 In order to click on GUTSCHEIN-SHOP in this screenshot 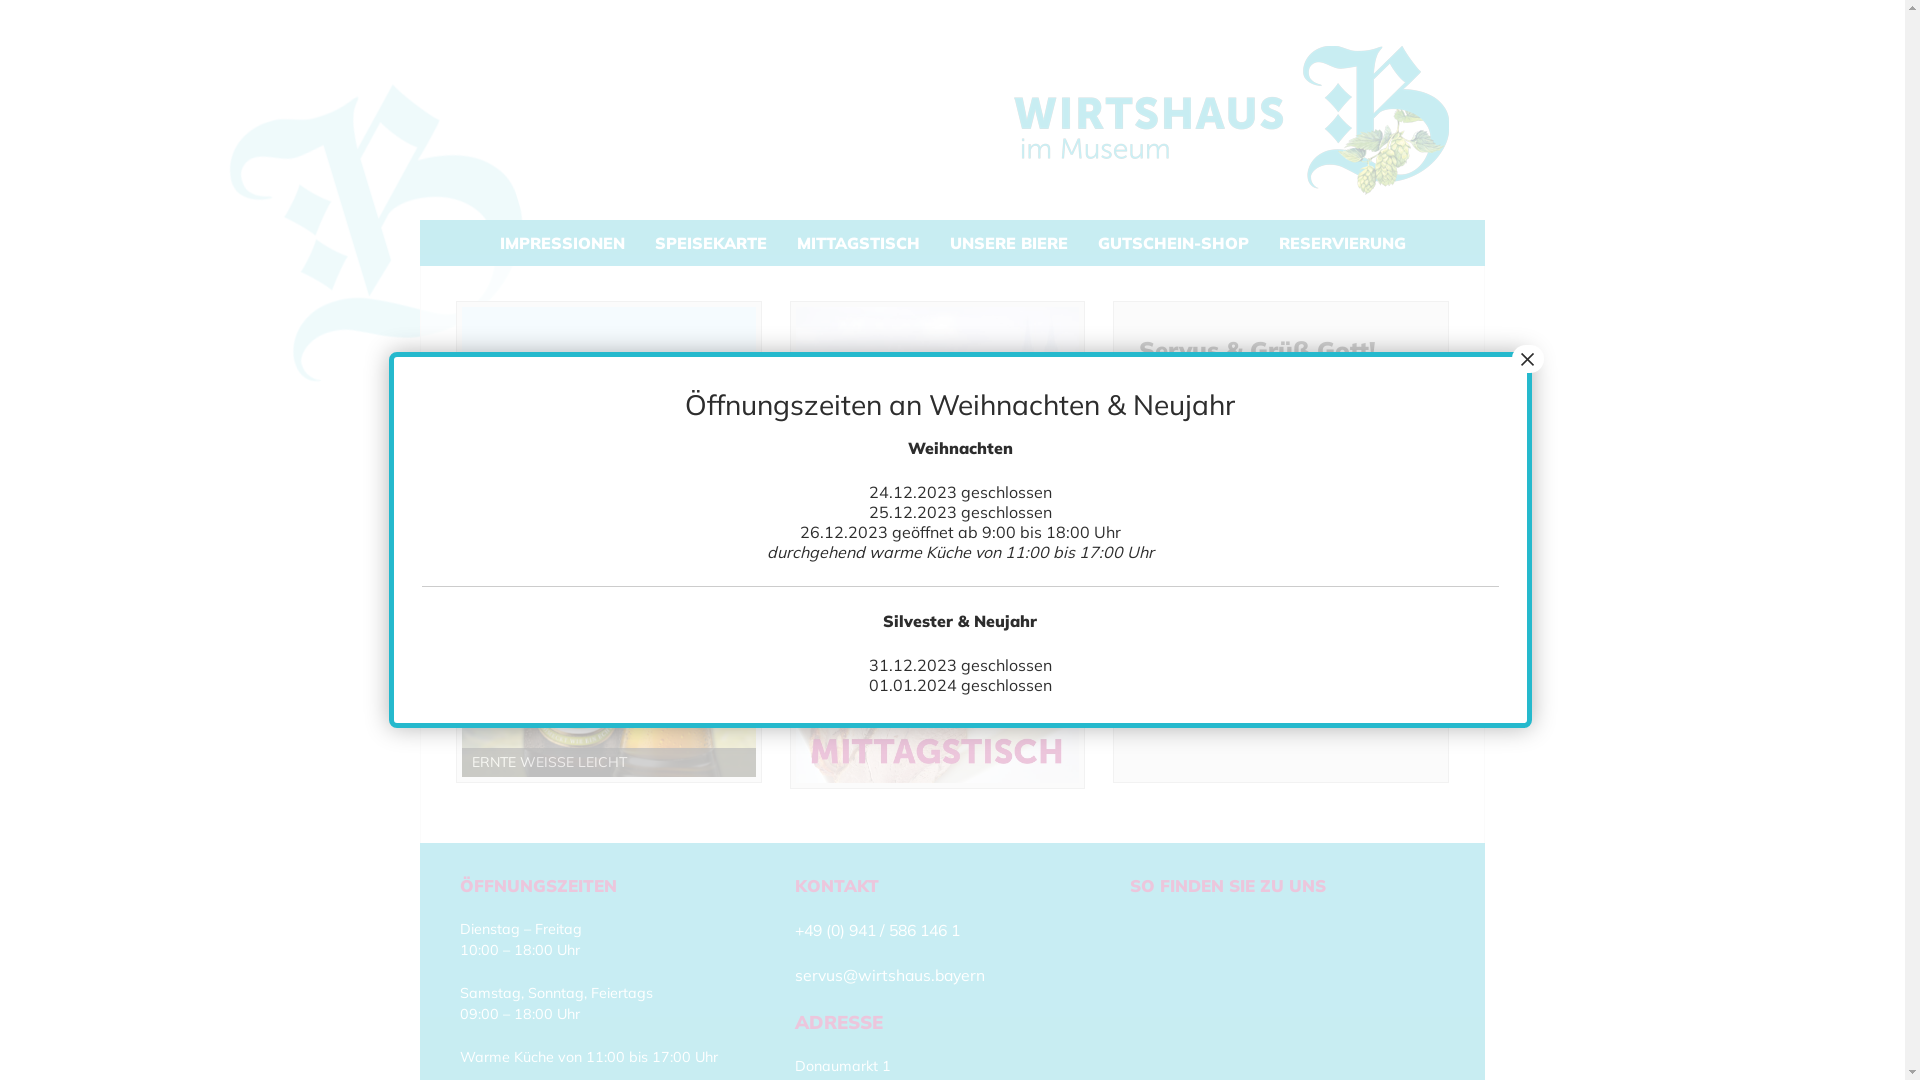, I will do `click(1172, 243)`.